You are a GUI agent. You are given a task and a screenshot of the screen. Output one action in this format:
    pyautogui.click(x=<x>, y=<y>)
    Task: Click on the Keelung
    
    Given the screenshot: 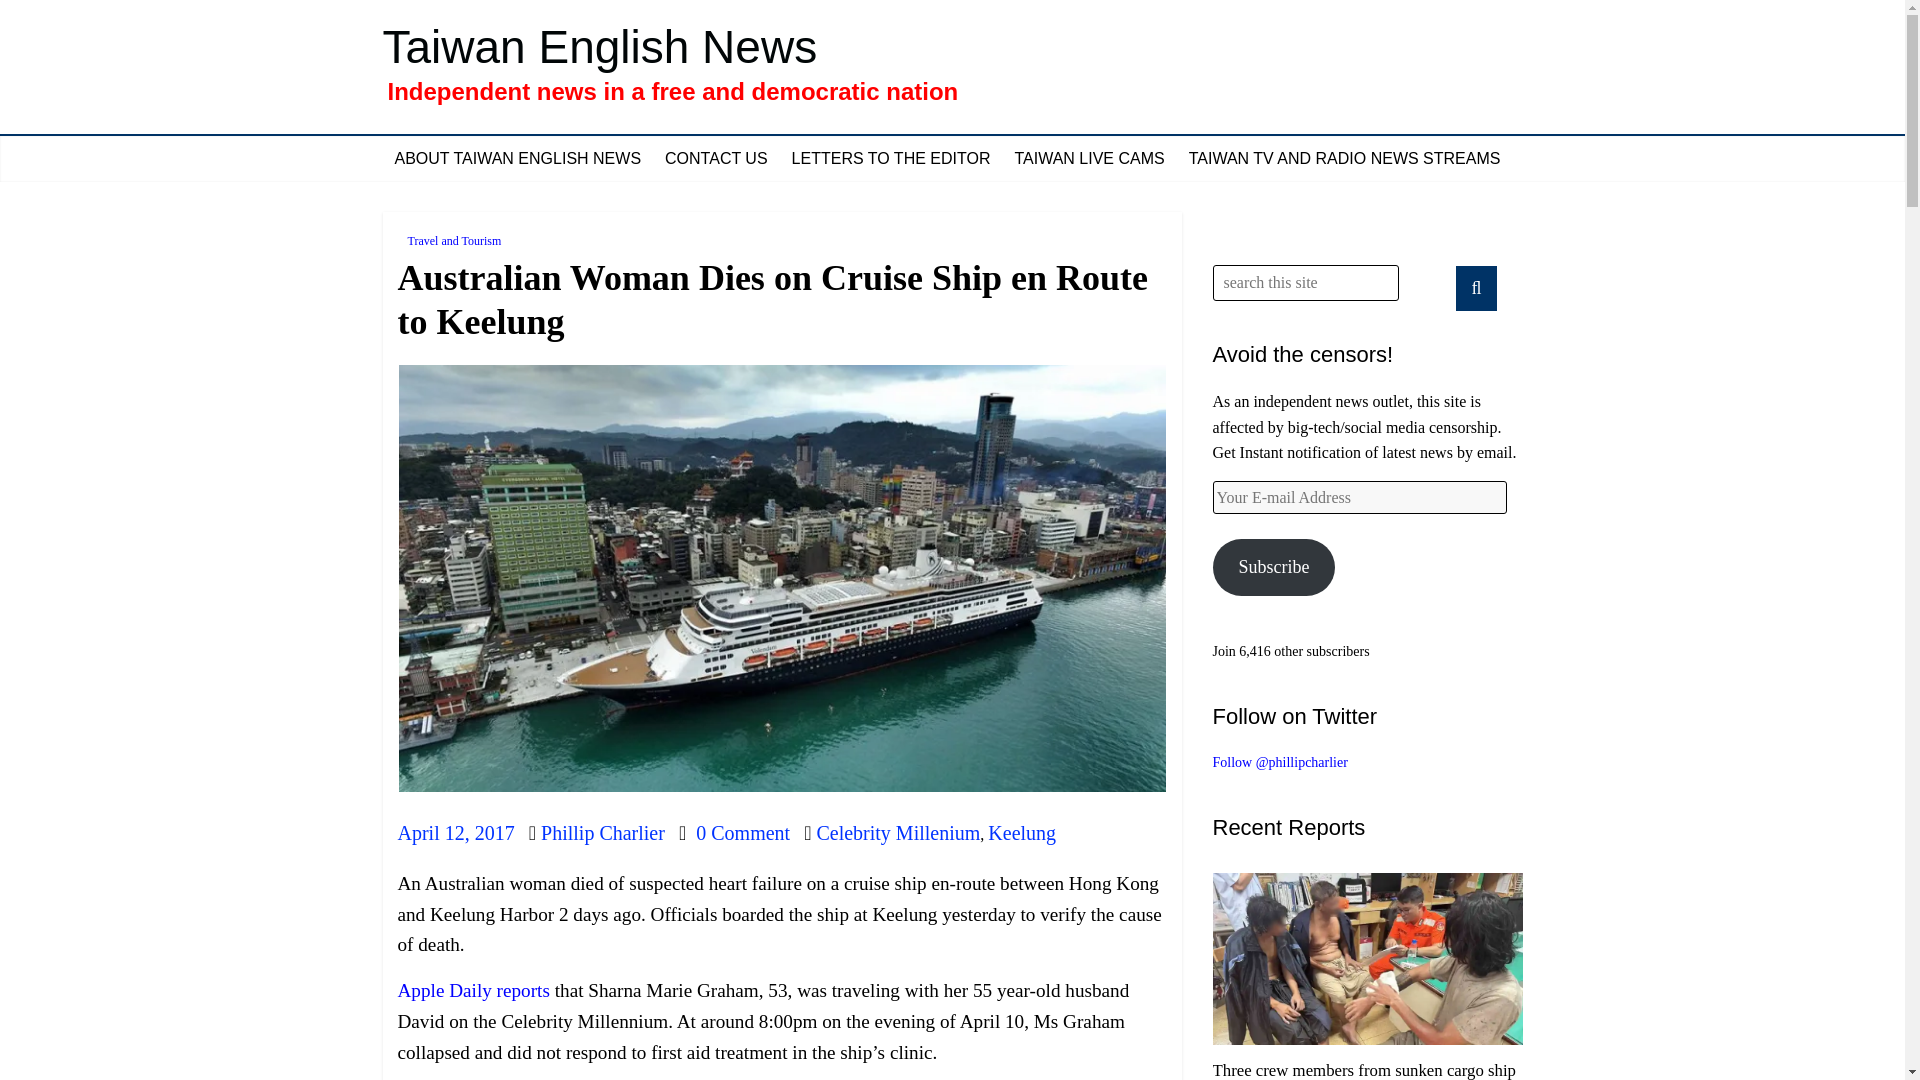 What is the action you would take?
    pyautogui.click(x=1022, y=832)
    